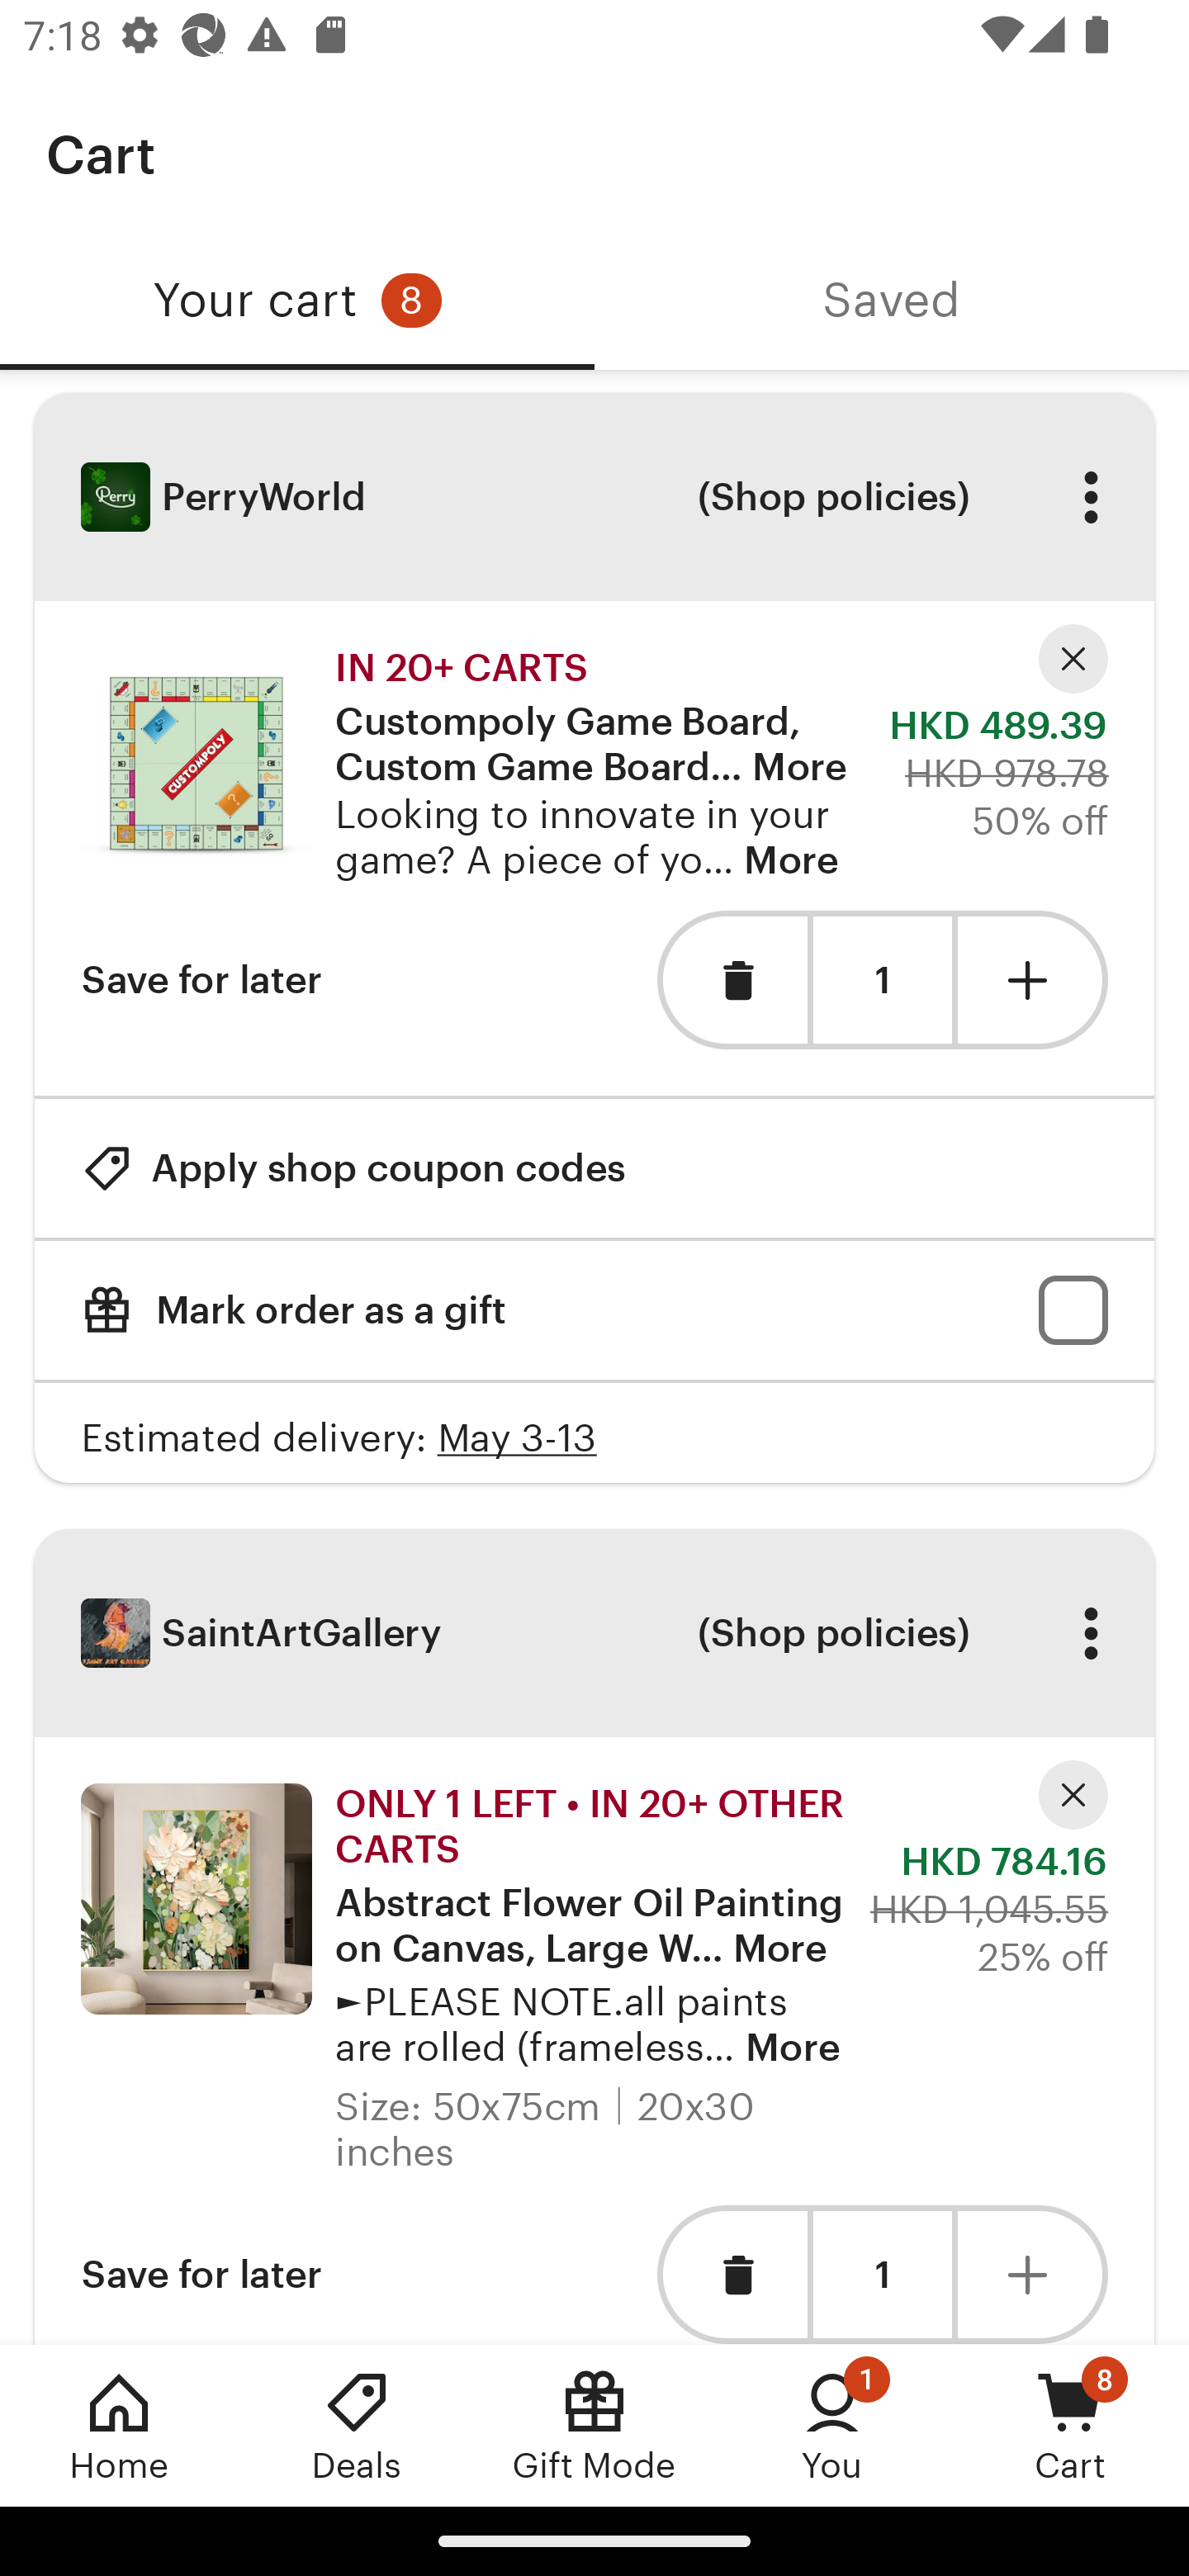 This screenshot has height=2576, width=1189. I want to click on Remove item from cart, so click(732, 979).